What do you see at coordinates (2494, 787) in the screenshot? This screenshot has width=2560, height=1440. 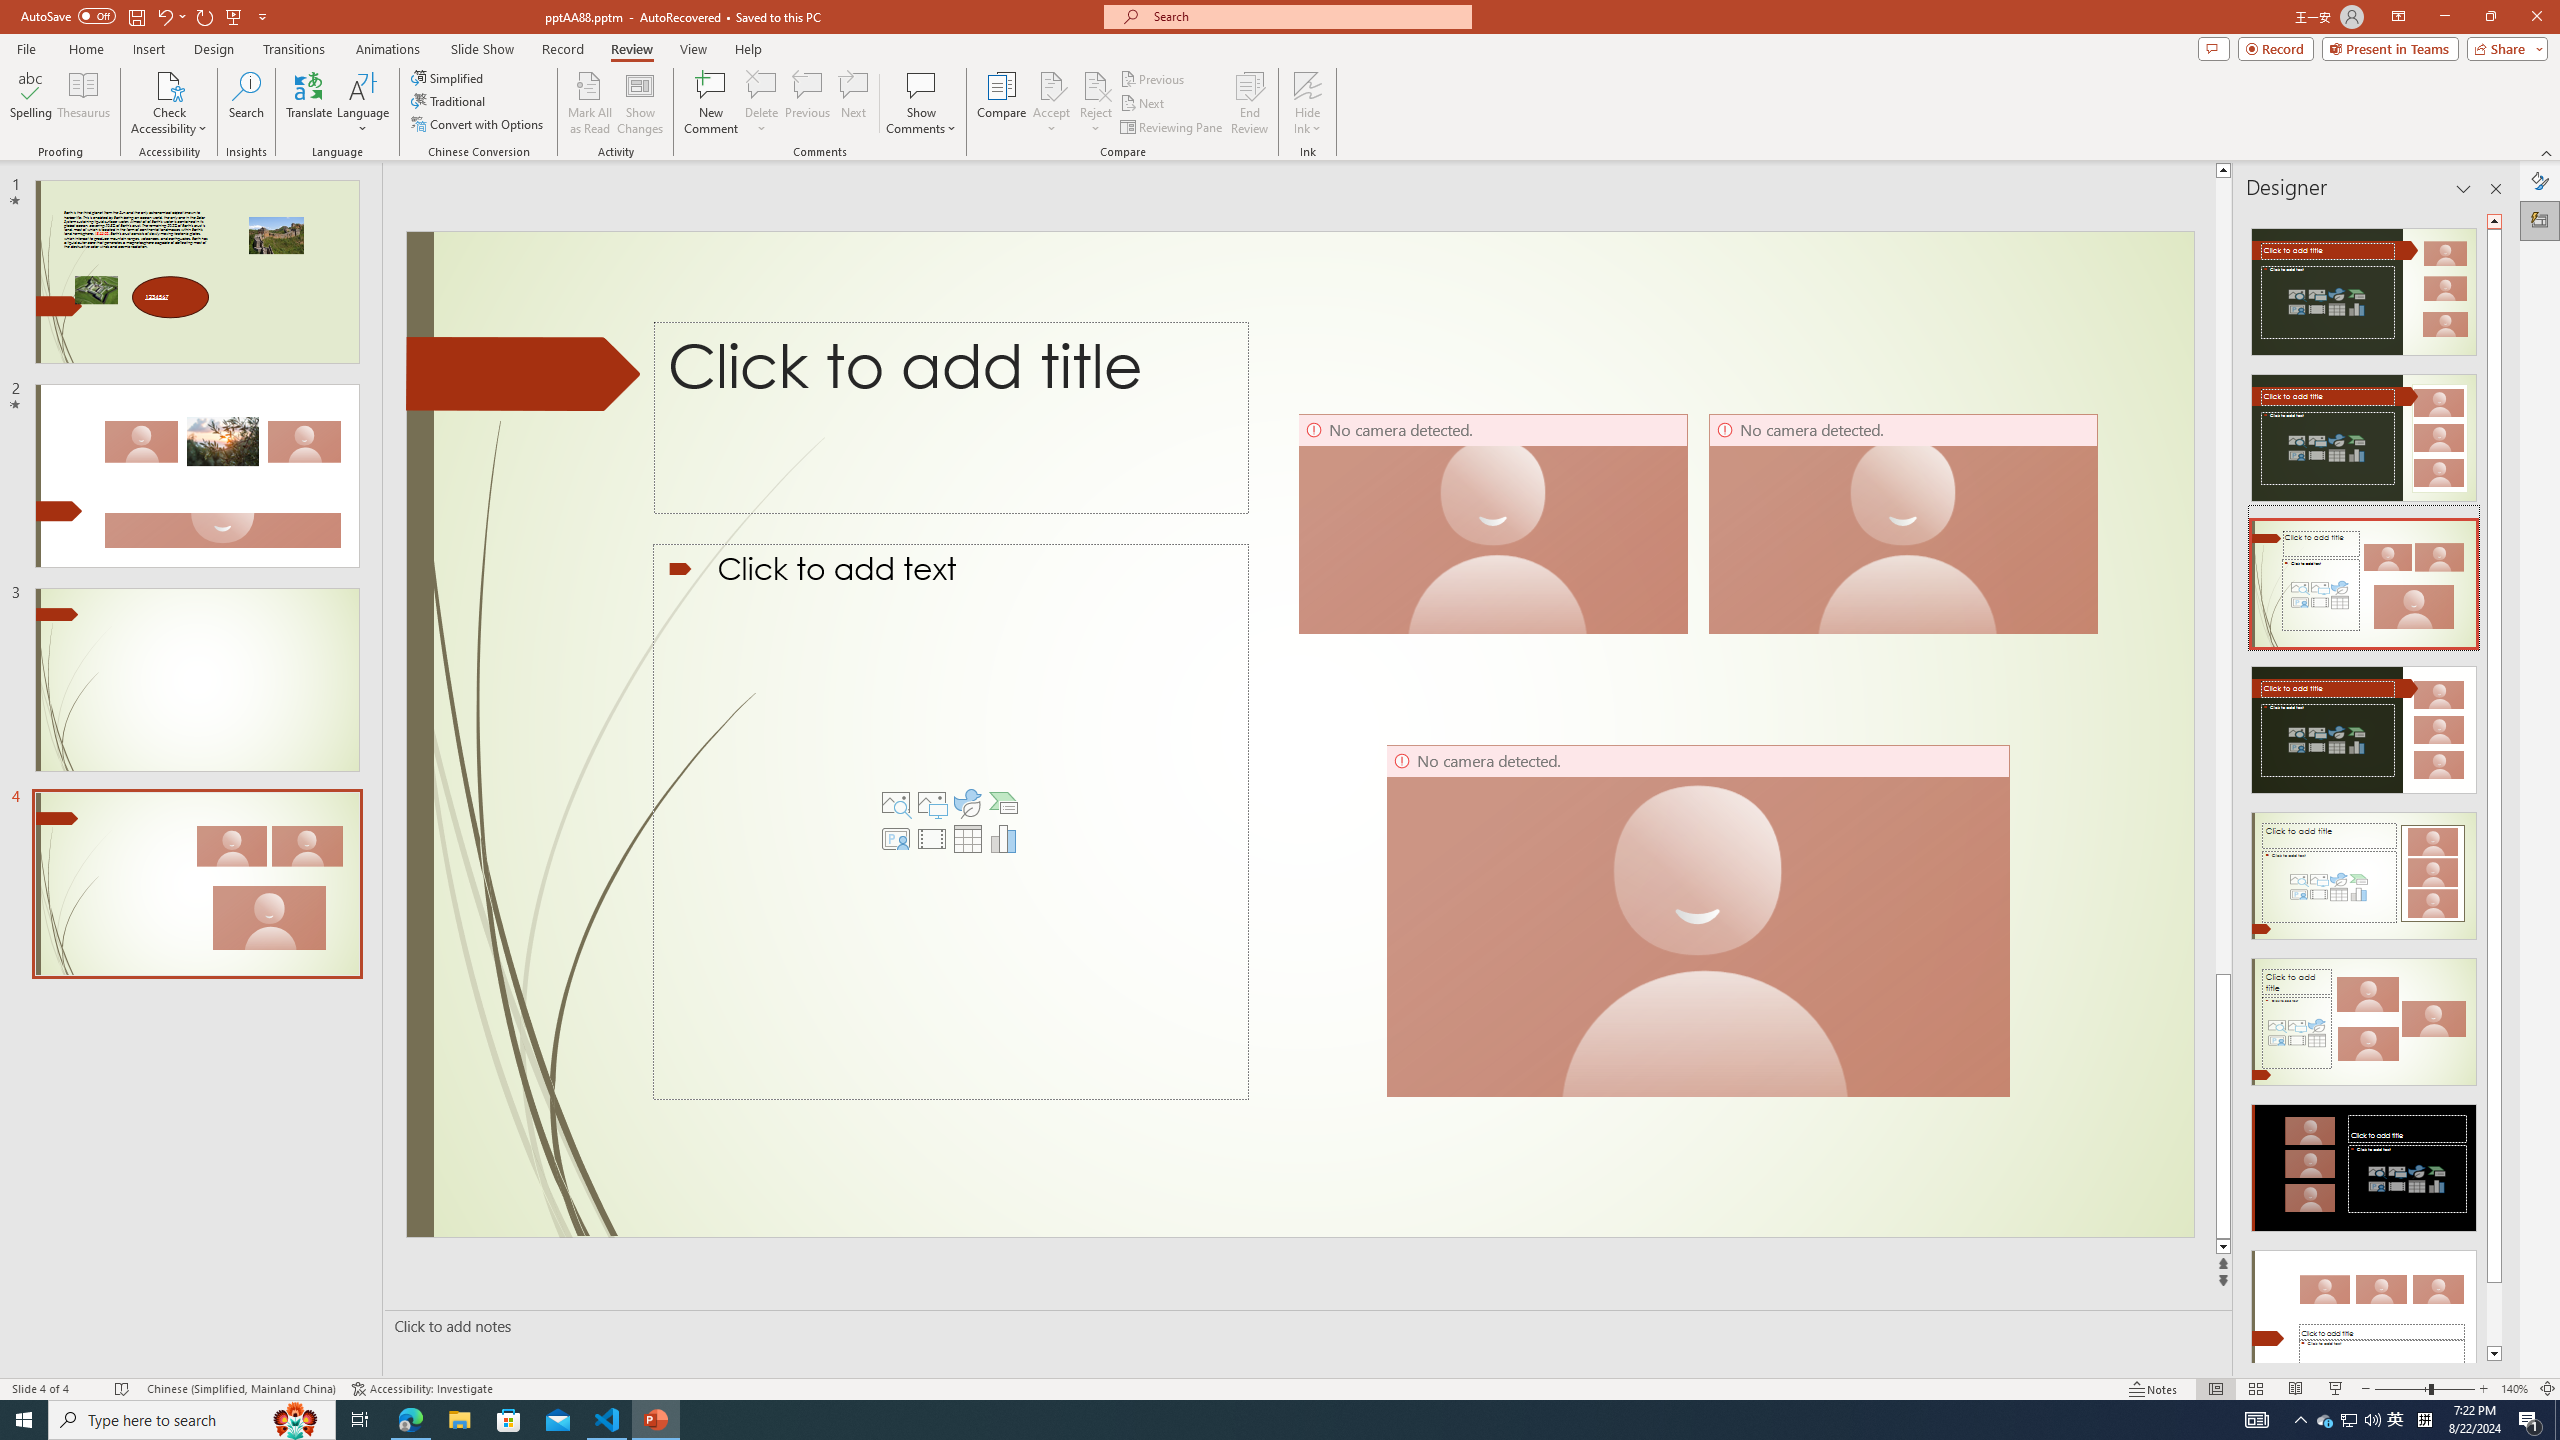 I see `Class: NetUIScrollBar` at bounding box center [2494, 787].